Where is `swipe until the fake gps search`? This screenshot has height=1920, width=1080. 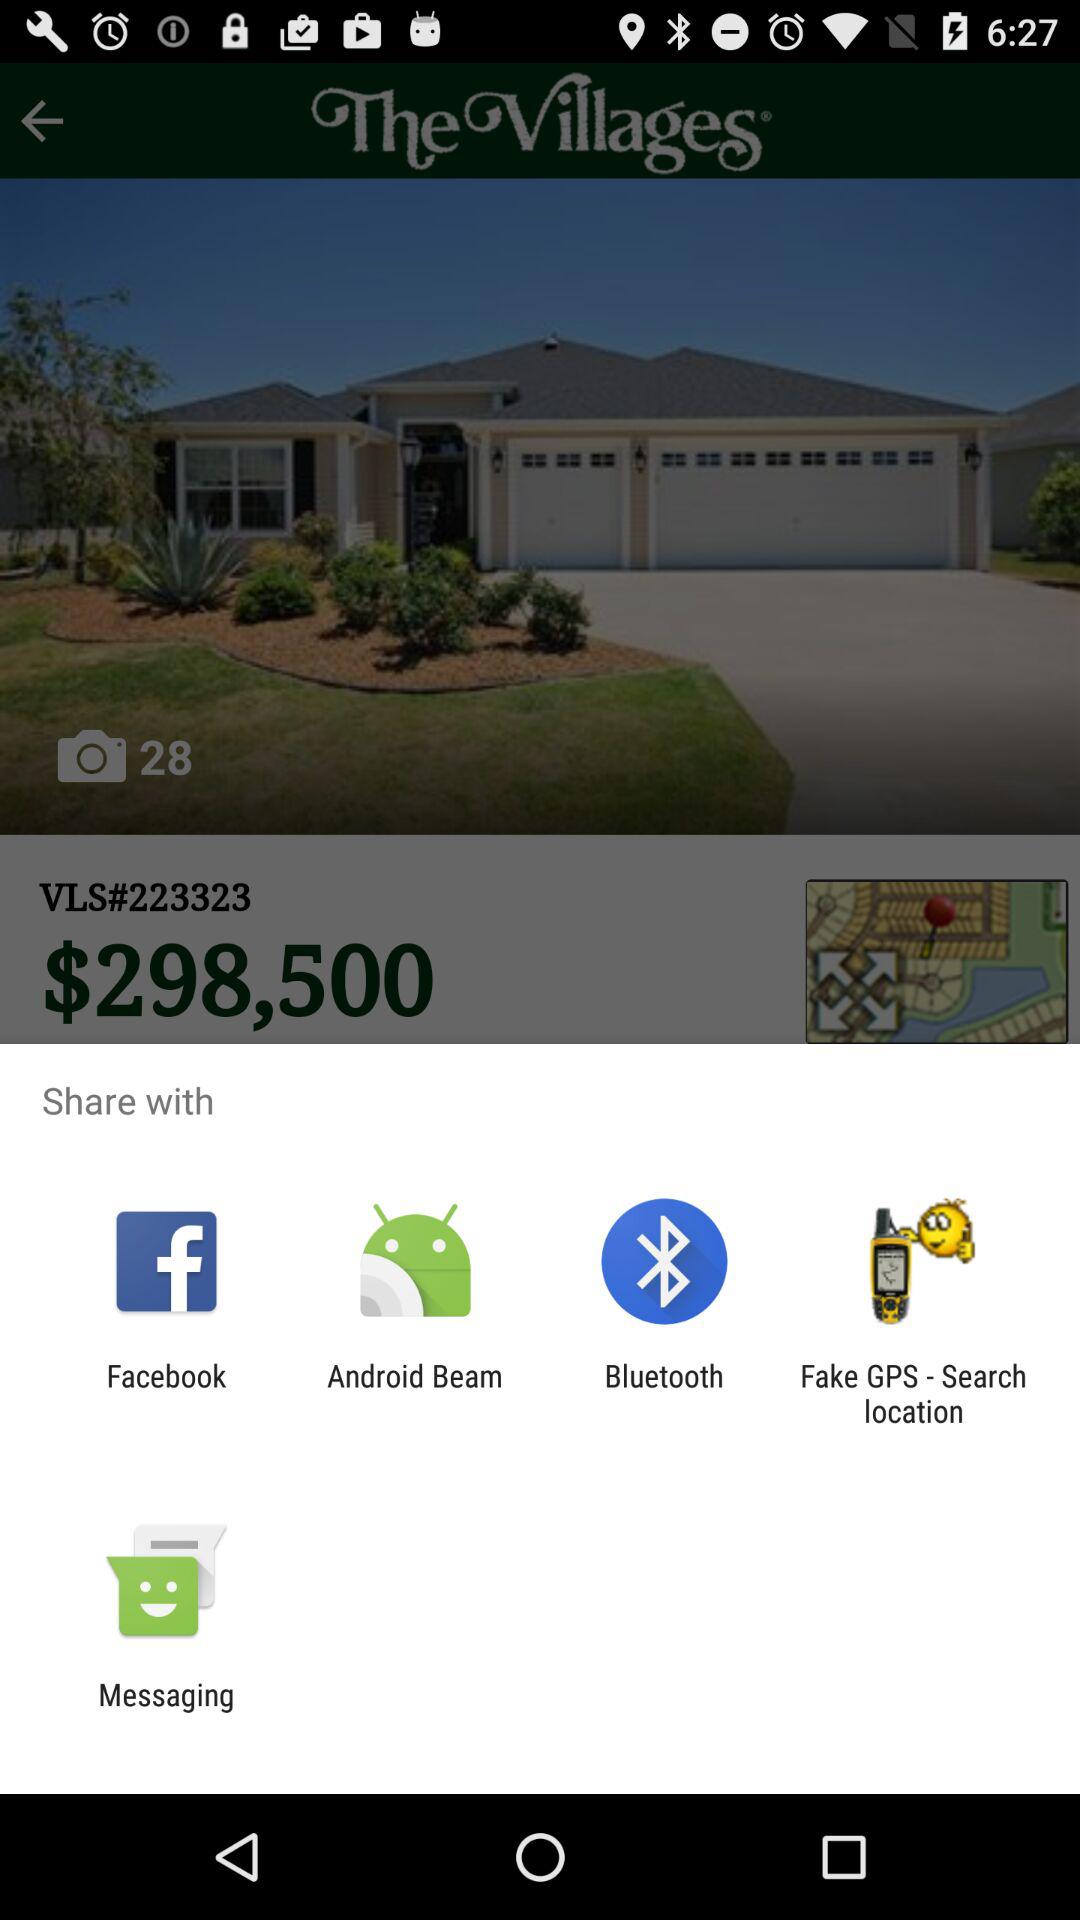 swipe until the fake gps search is located at coordinates (913, 1393).